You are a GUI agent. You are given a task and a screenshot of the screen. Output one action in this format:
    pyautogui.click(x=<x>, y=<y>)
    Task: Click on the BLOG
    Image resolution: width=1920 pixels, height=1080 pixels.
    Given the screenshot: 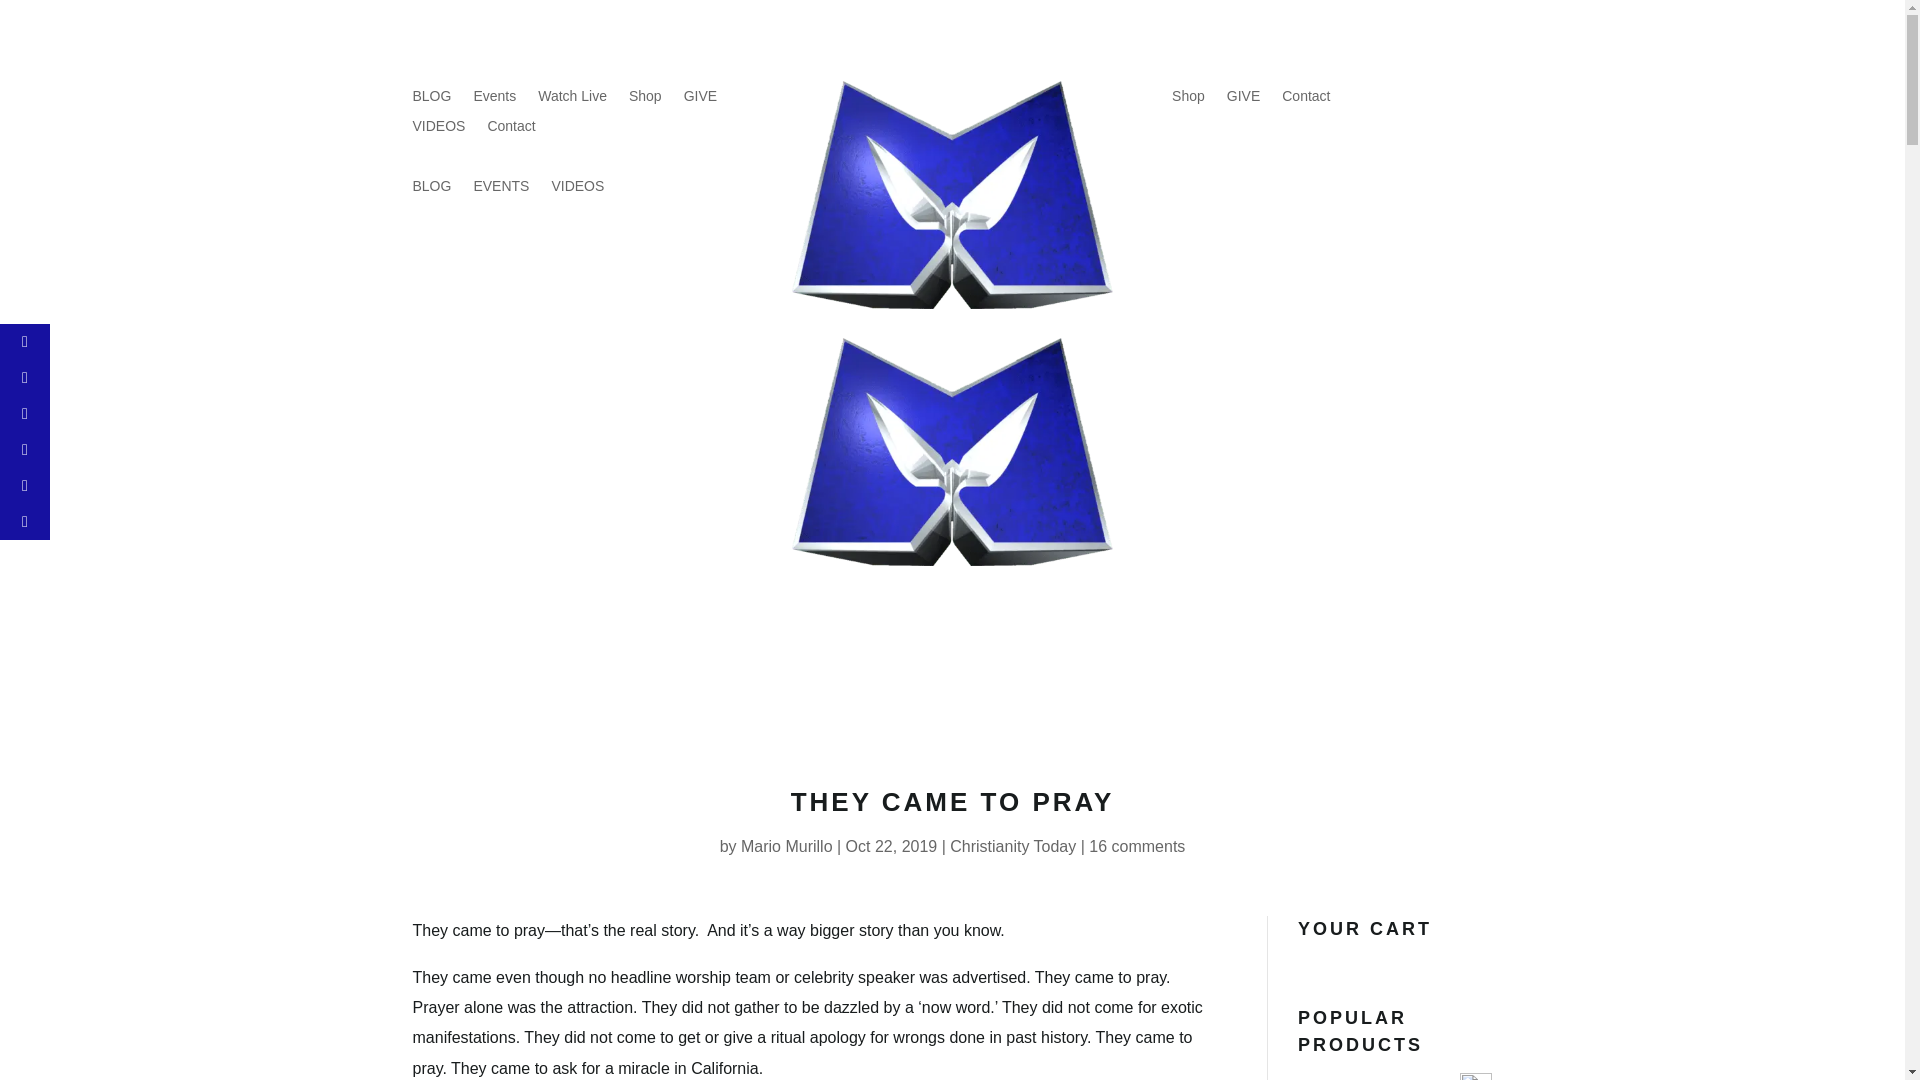 What is the action you would take?
    pyautogui.click(x=432, y=190)
    